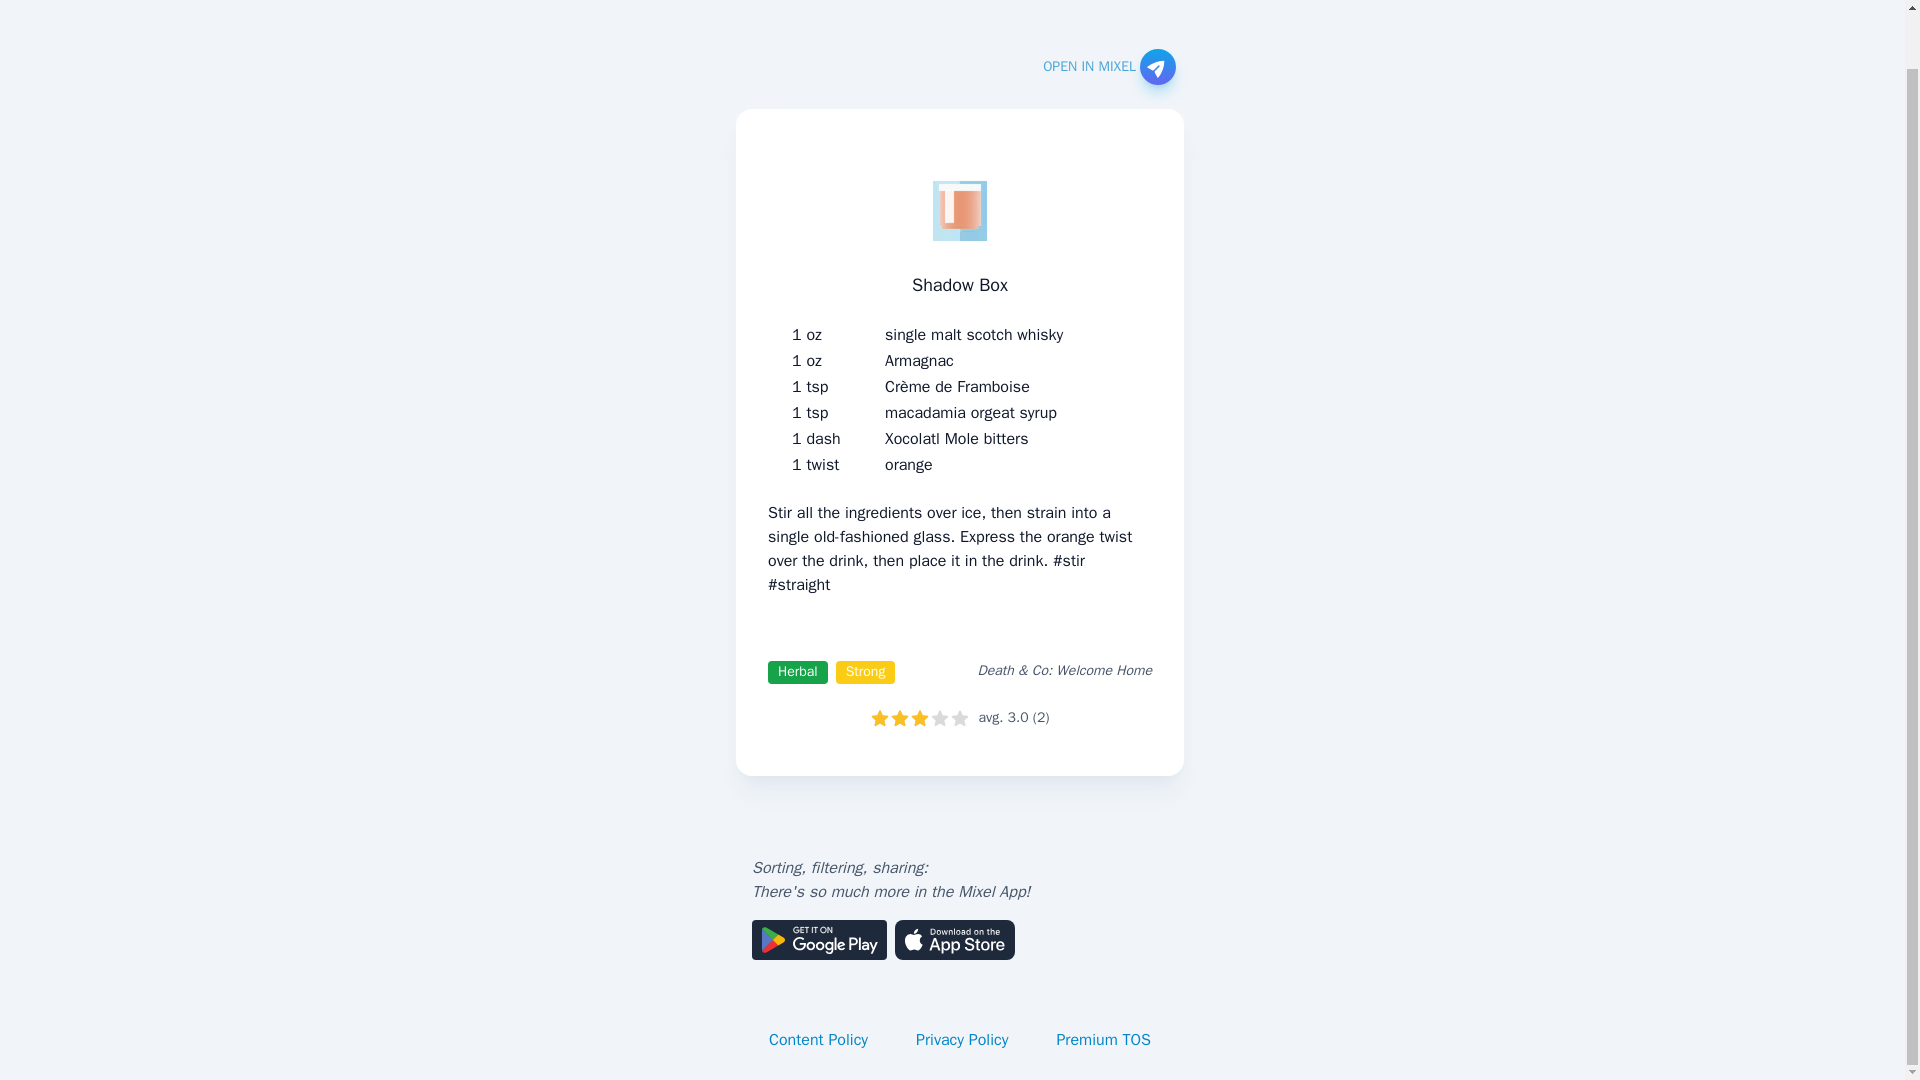 This screenshot has height=1080, width=1920. What do you see at coordinates (962, 1040) in the screenshot?
I see `Privacy Policy` at bounding box center [962, 1040].